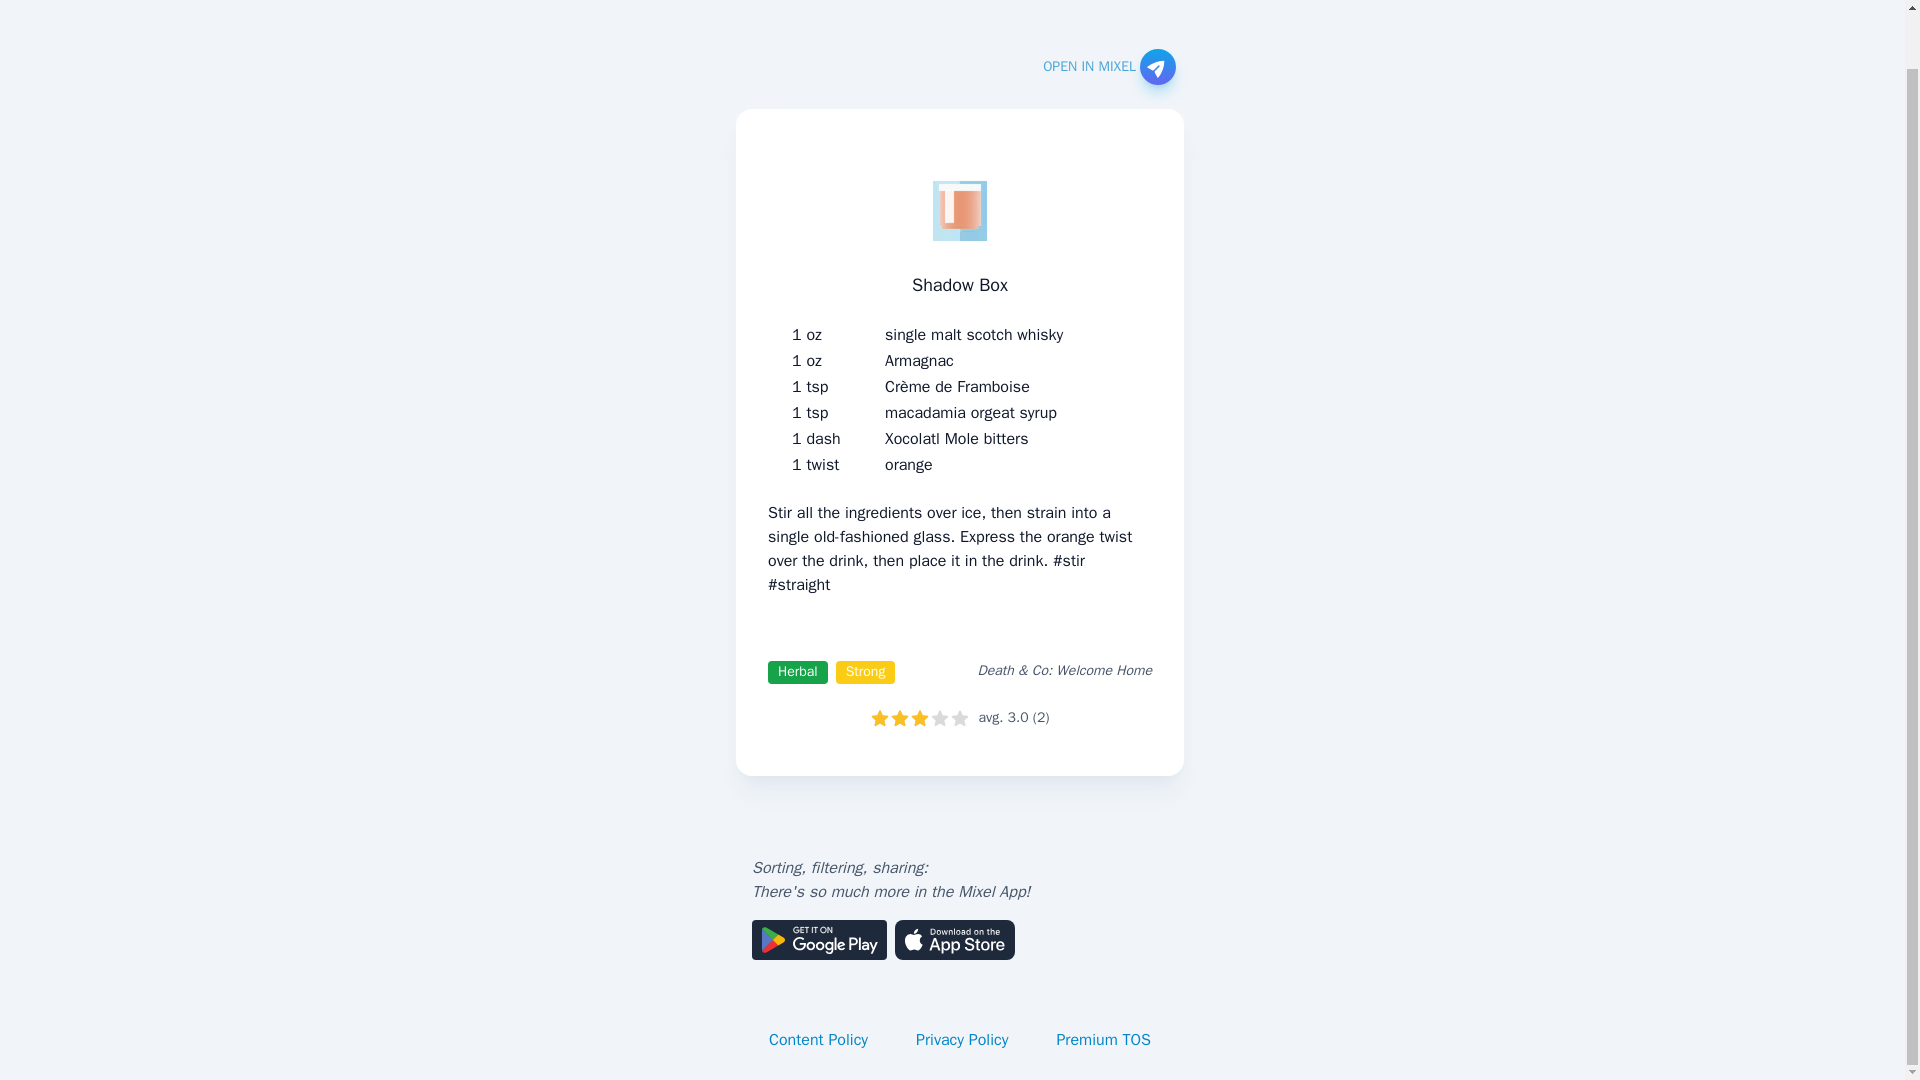 This screenshot has height=1080, width=1920. What do you see at coordinates (962, 1040) in the screenshot?
I see `Privacy Policy` at bounding box center [962, 1040].